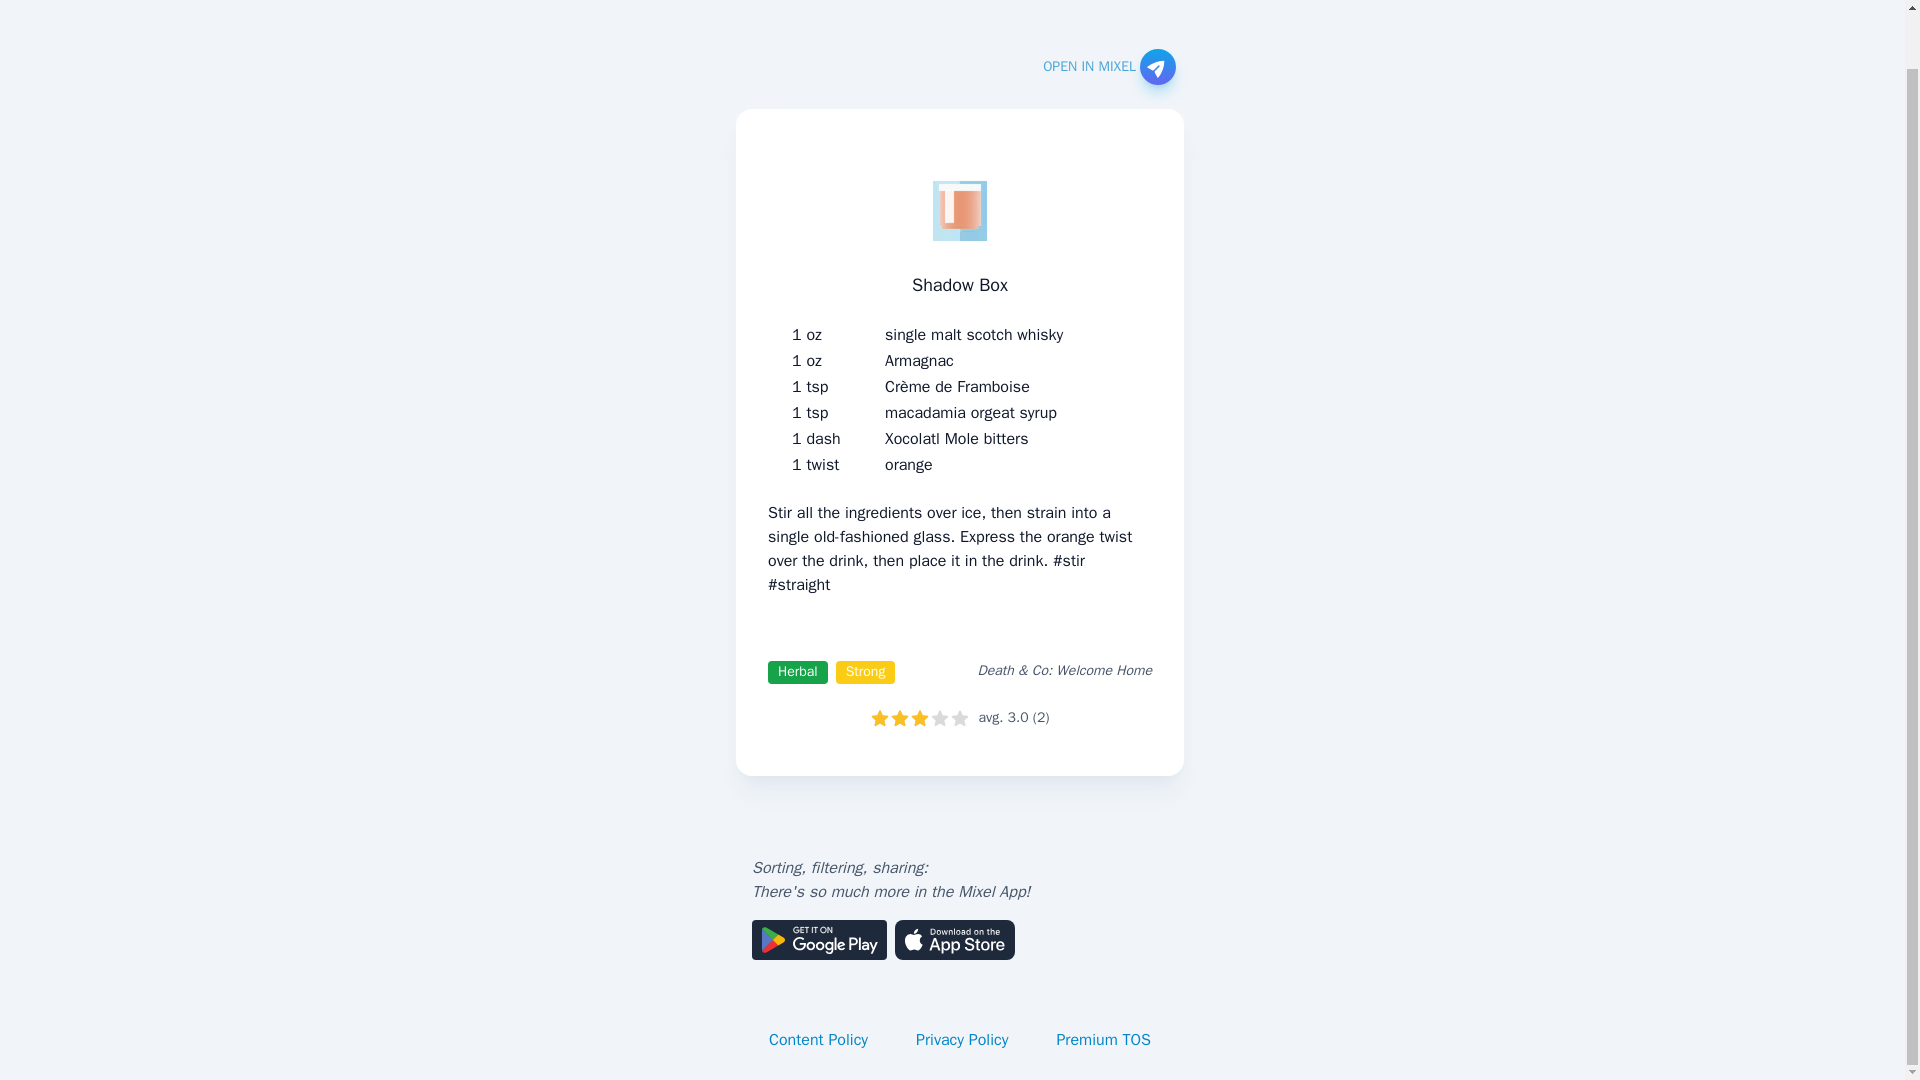 This screenshot has height=1080, width=1920. What do you see at coordinates (962, 1040) in the screenshot?
I see `Privacy Policy` at bounding box center [962, 1040].